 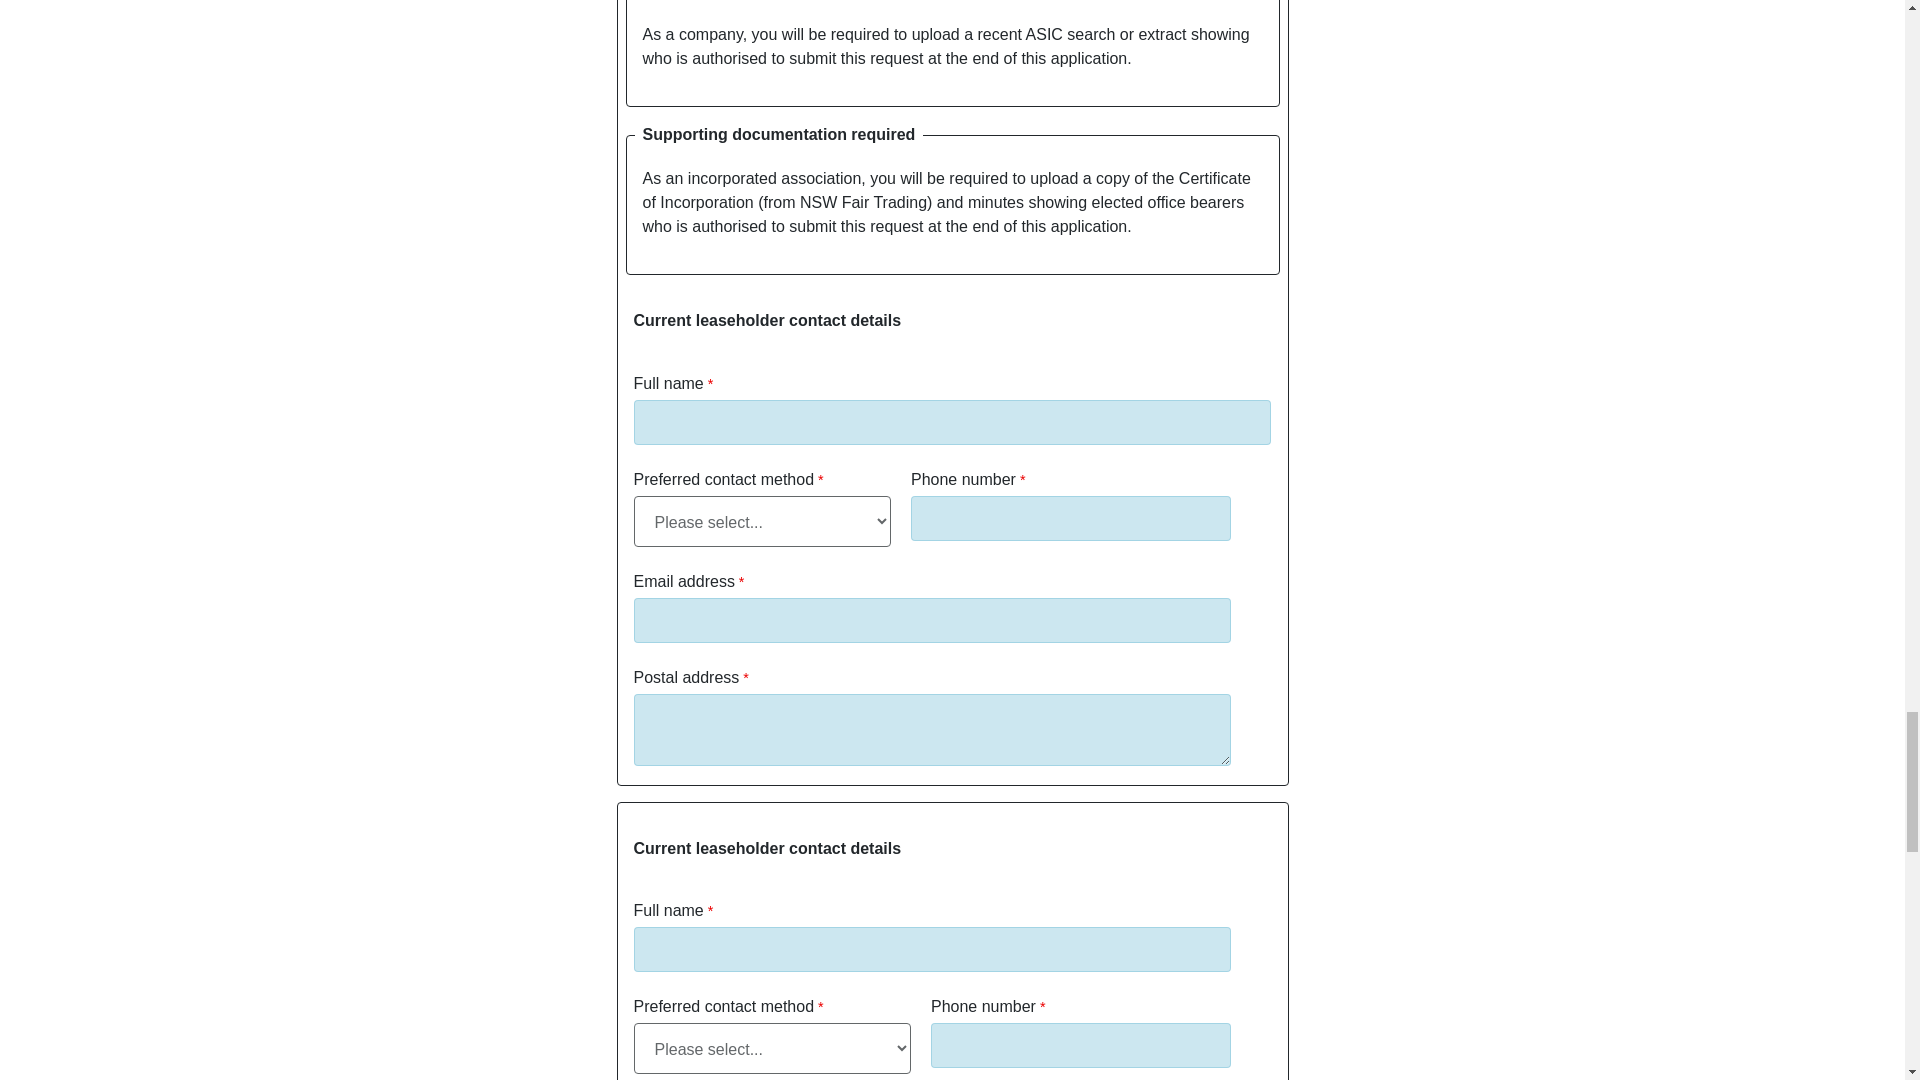 What do you see at coordinates (932, 730) in the screenshot?
I see `Postal address` at bounding box center [932, 730].